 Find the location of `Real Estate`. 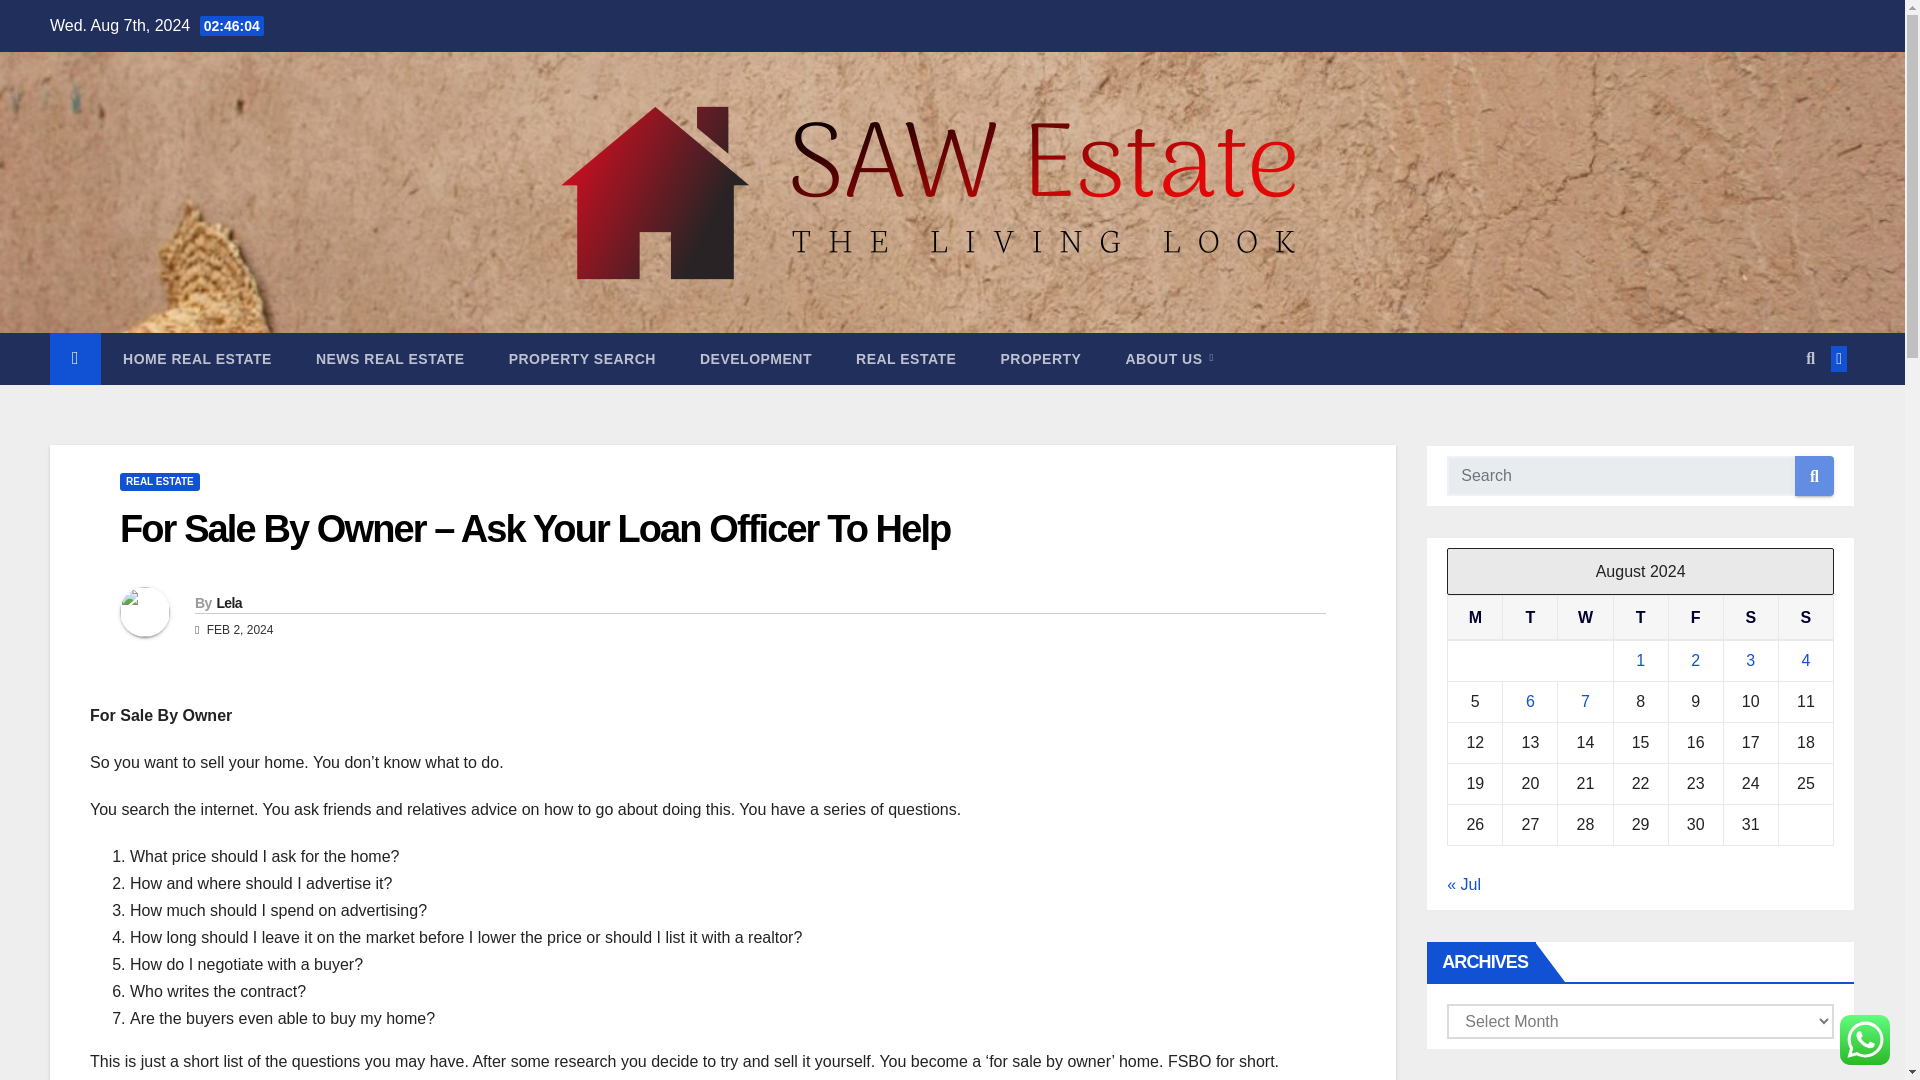

Real Estate is located at coordinates (905, 358).